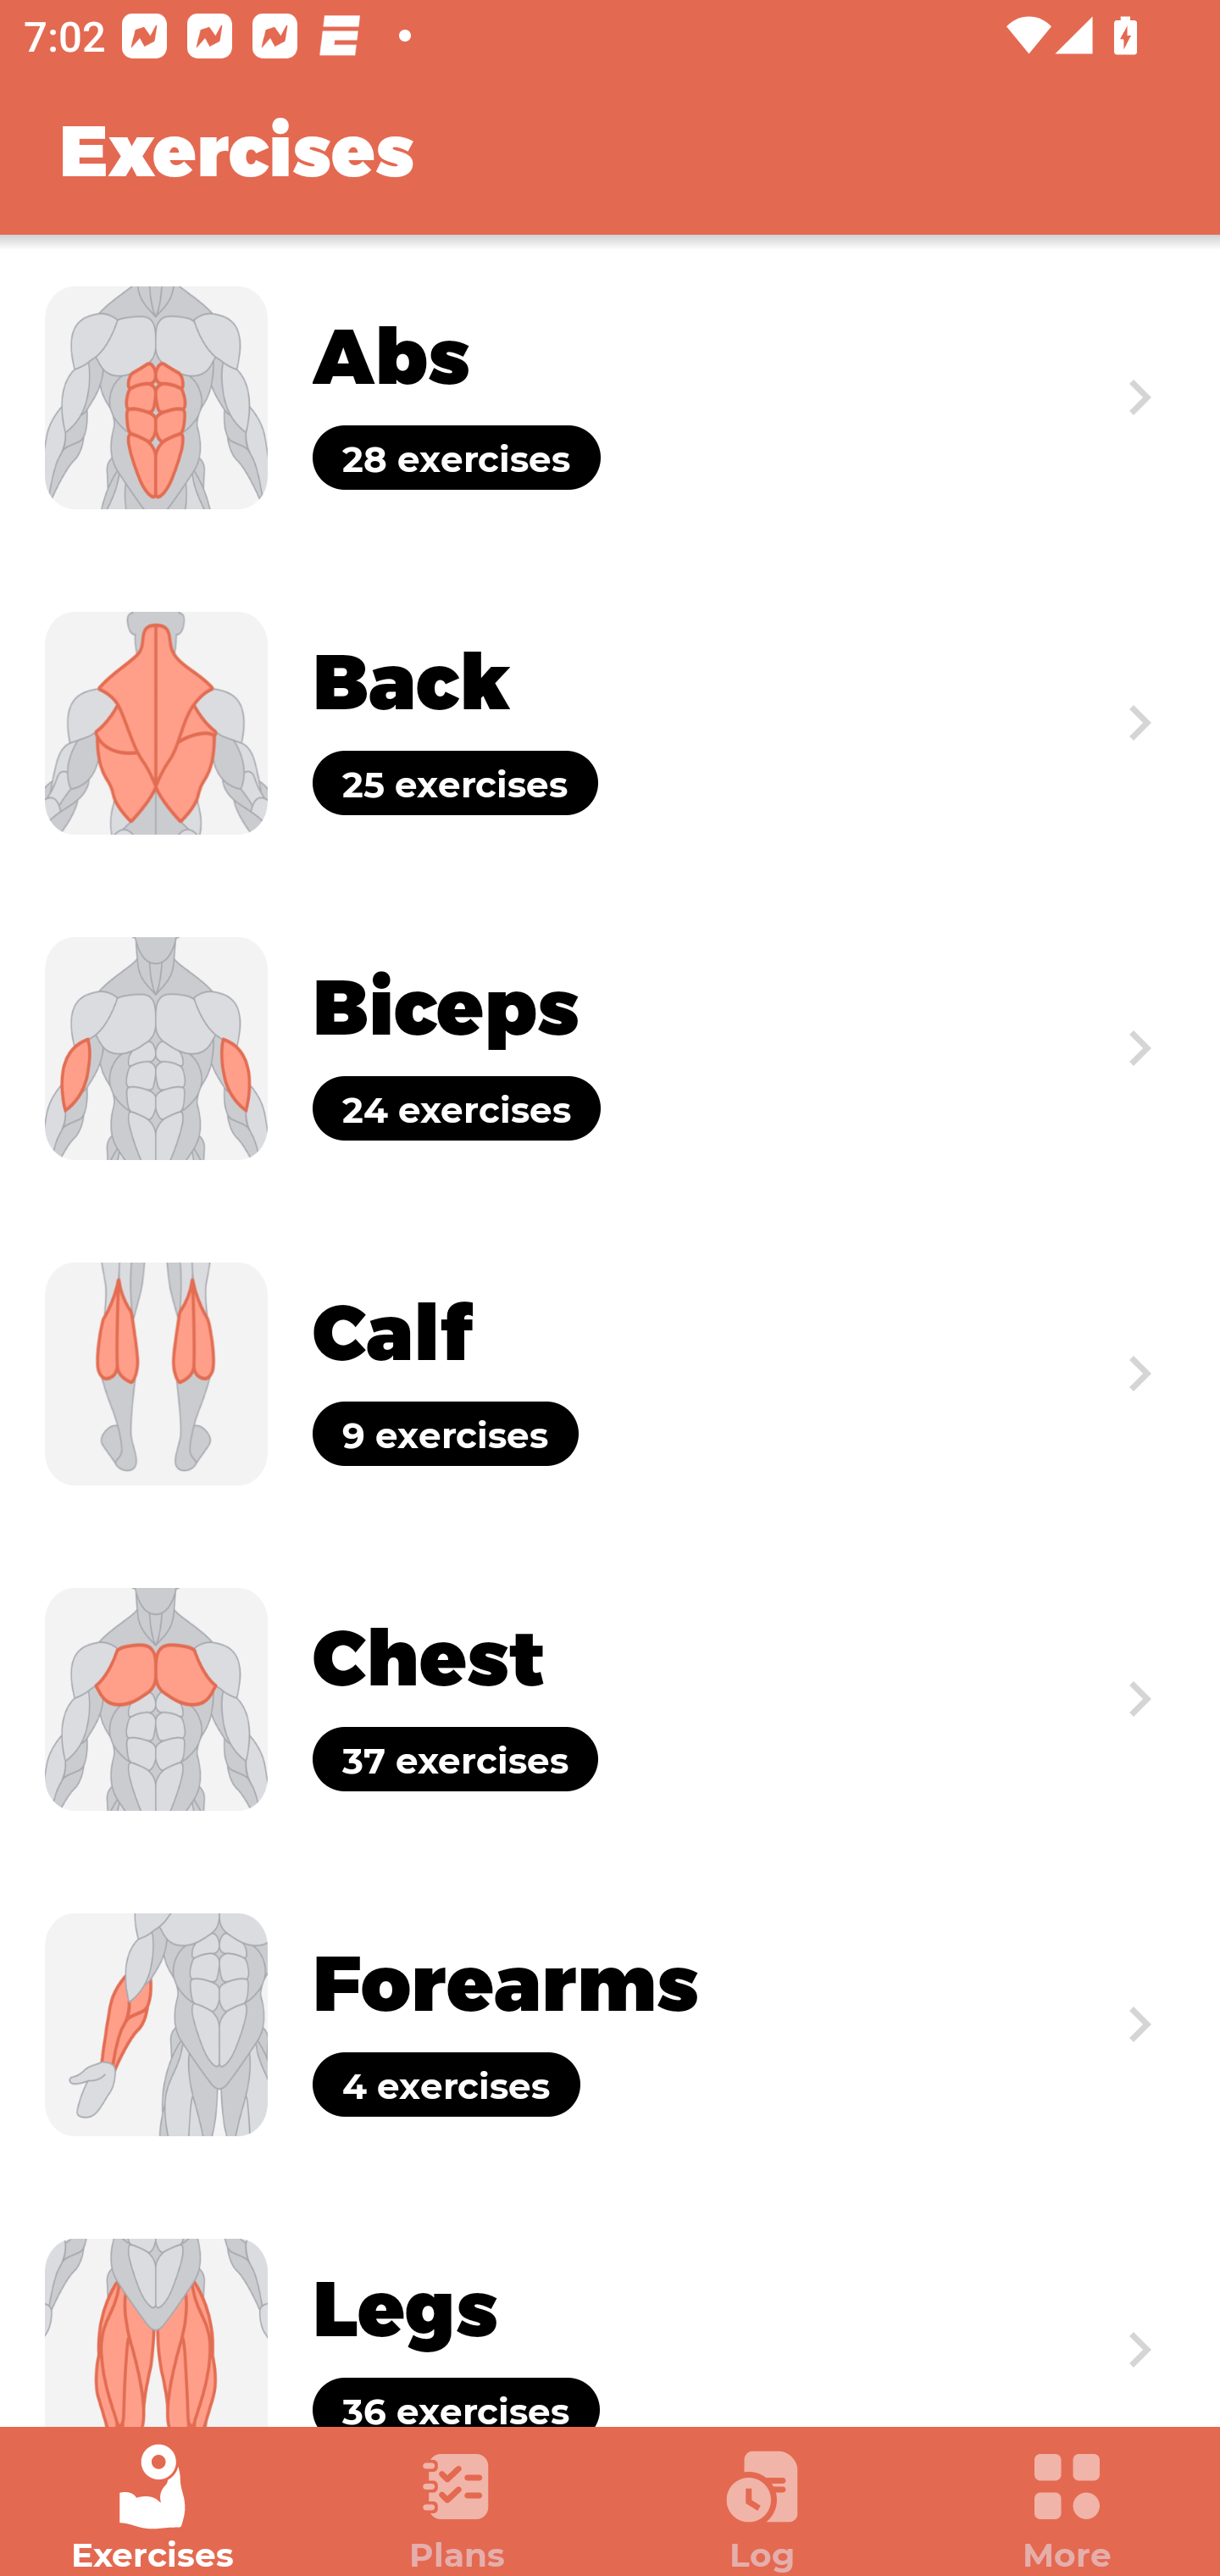 Image resolution: width=1220 pixels, height=2576 pixels. What do you see at coordinates (610, 2024) in the screenshot?
I see `Exercise Forearms 4 exercises` at bounding box center [610, 2024].